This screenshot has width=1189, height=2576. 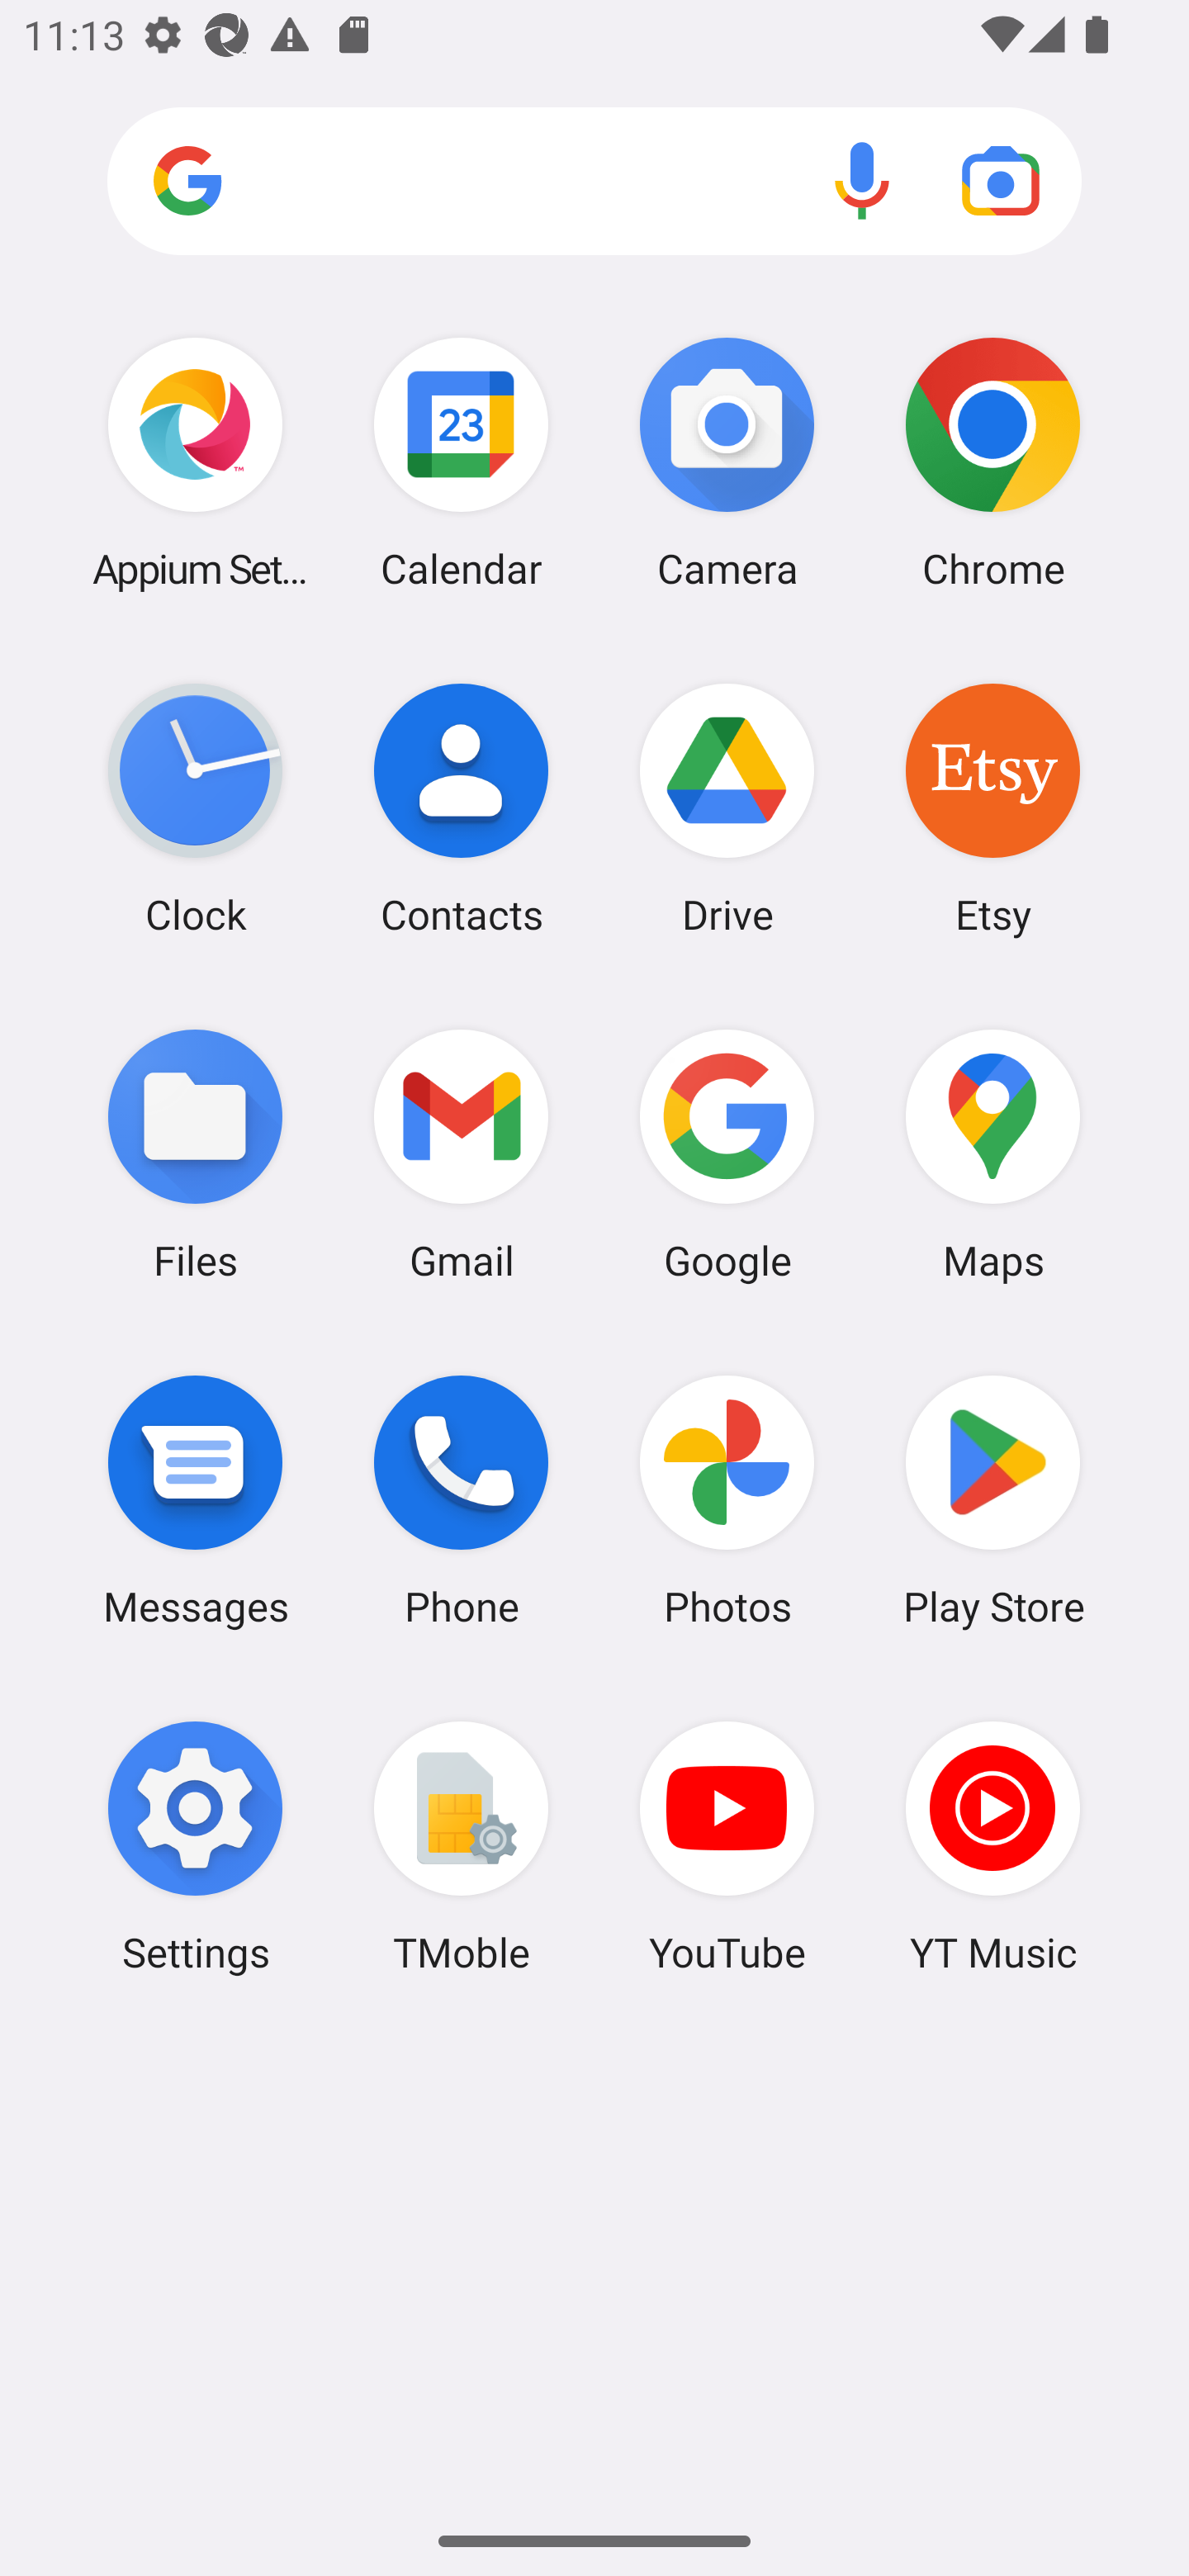 What do you see at coordinates (195, 808) in the screenshot?
I see `Clock` at bounding box center [195, 808].